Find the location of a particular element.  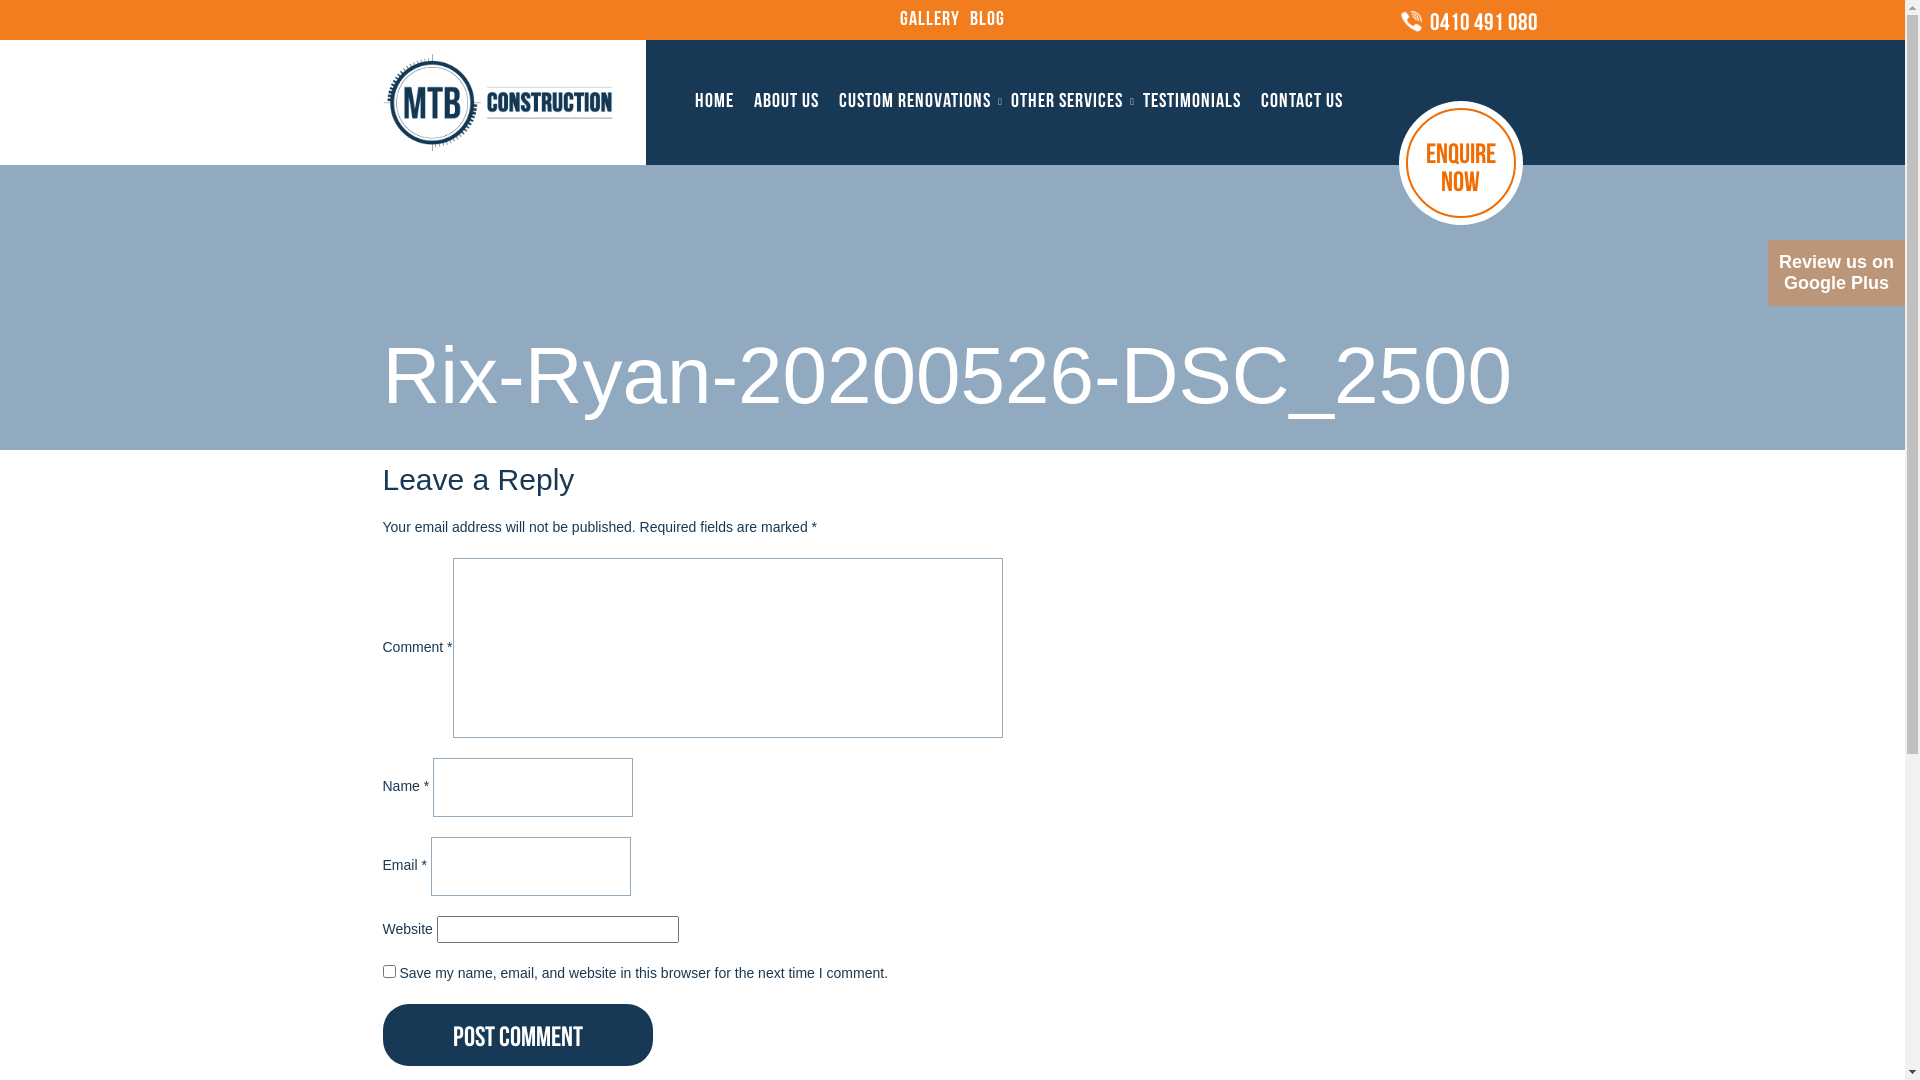

Gallery is located at coordinates (930, 20).